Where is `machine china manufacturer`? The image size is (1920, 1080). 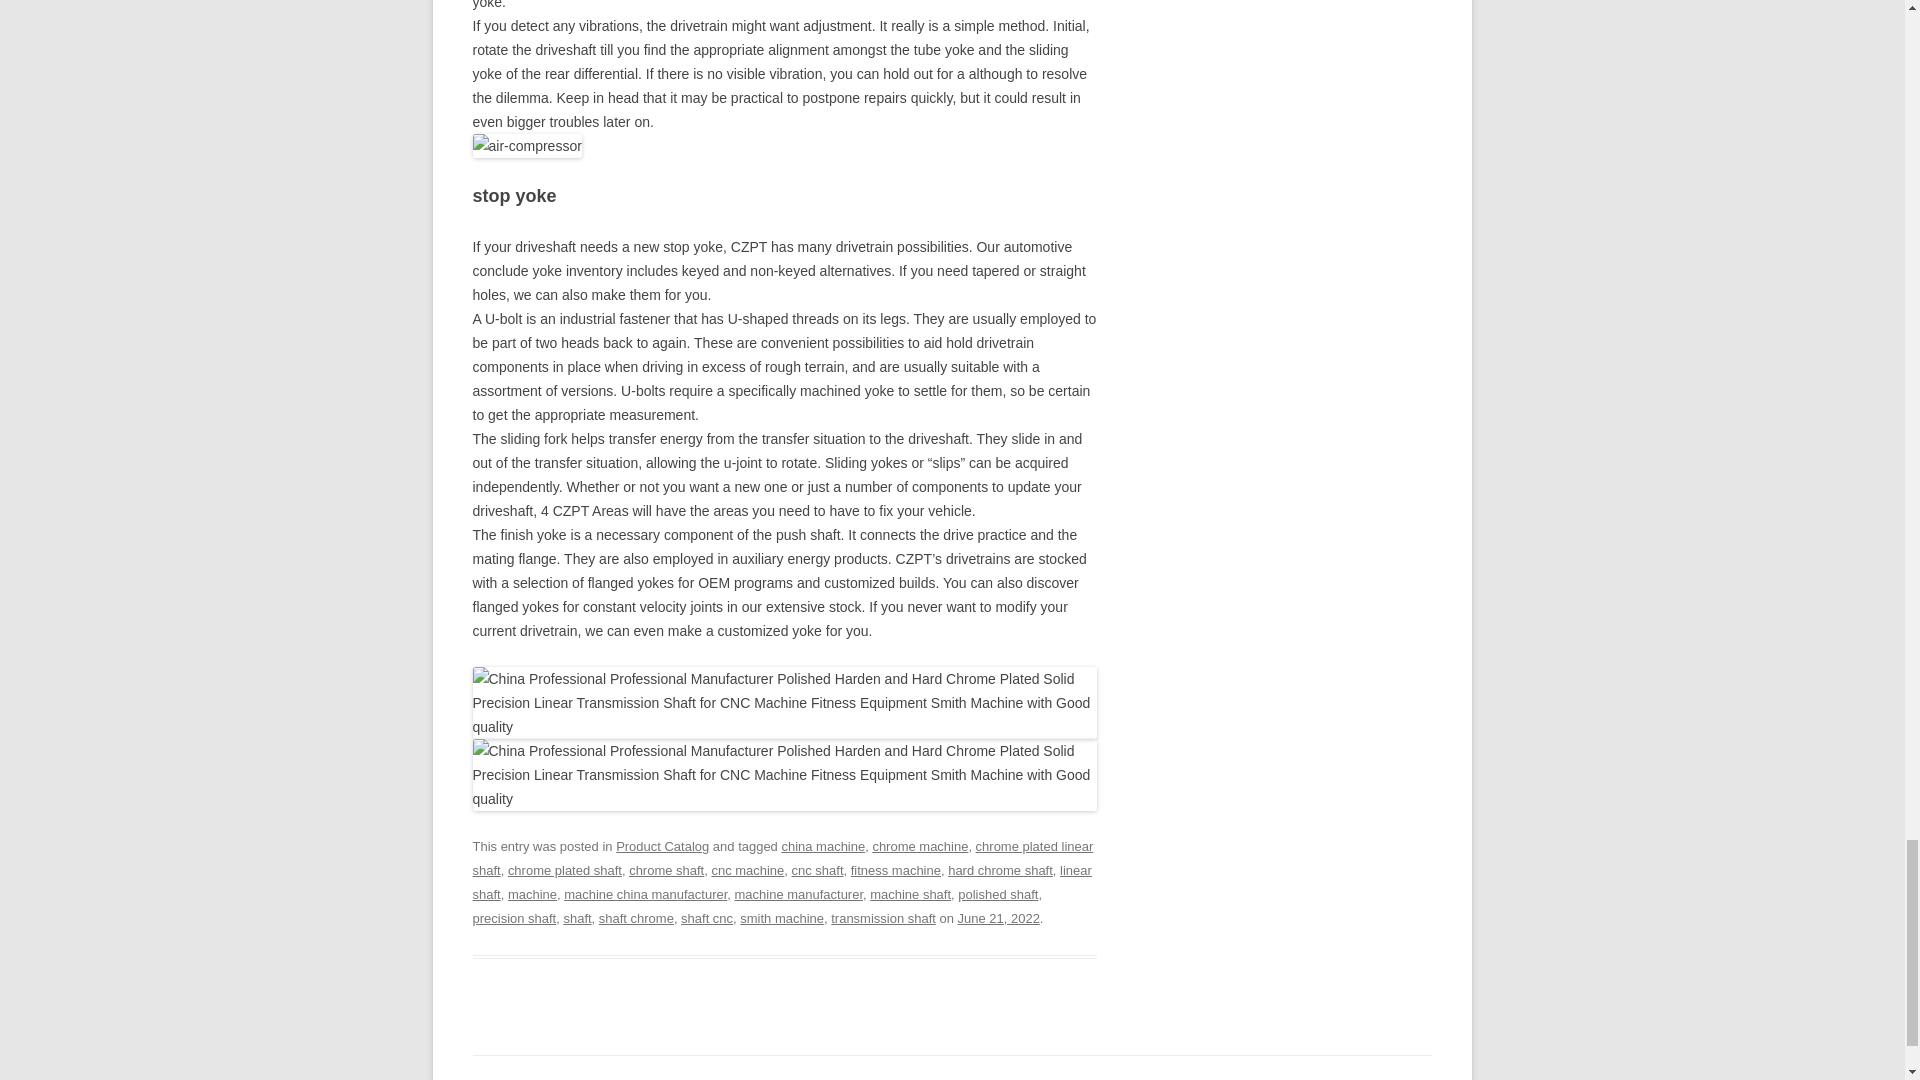
machine china manufacturer is located at coordinates (646, 894).